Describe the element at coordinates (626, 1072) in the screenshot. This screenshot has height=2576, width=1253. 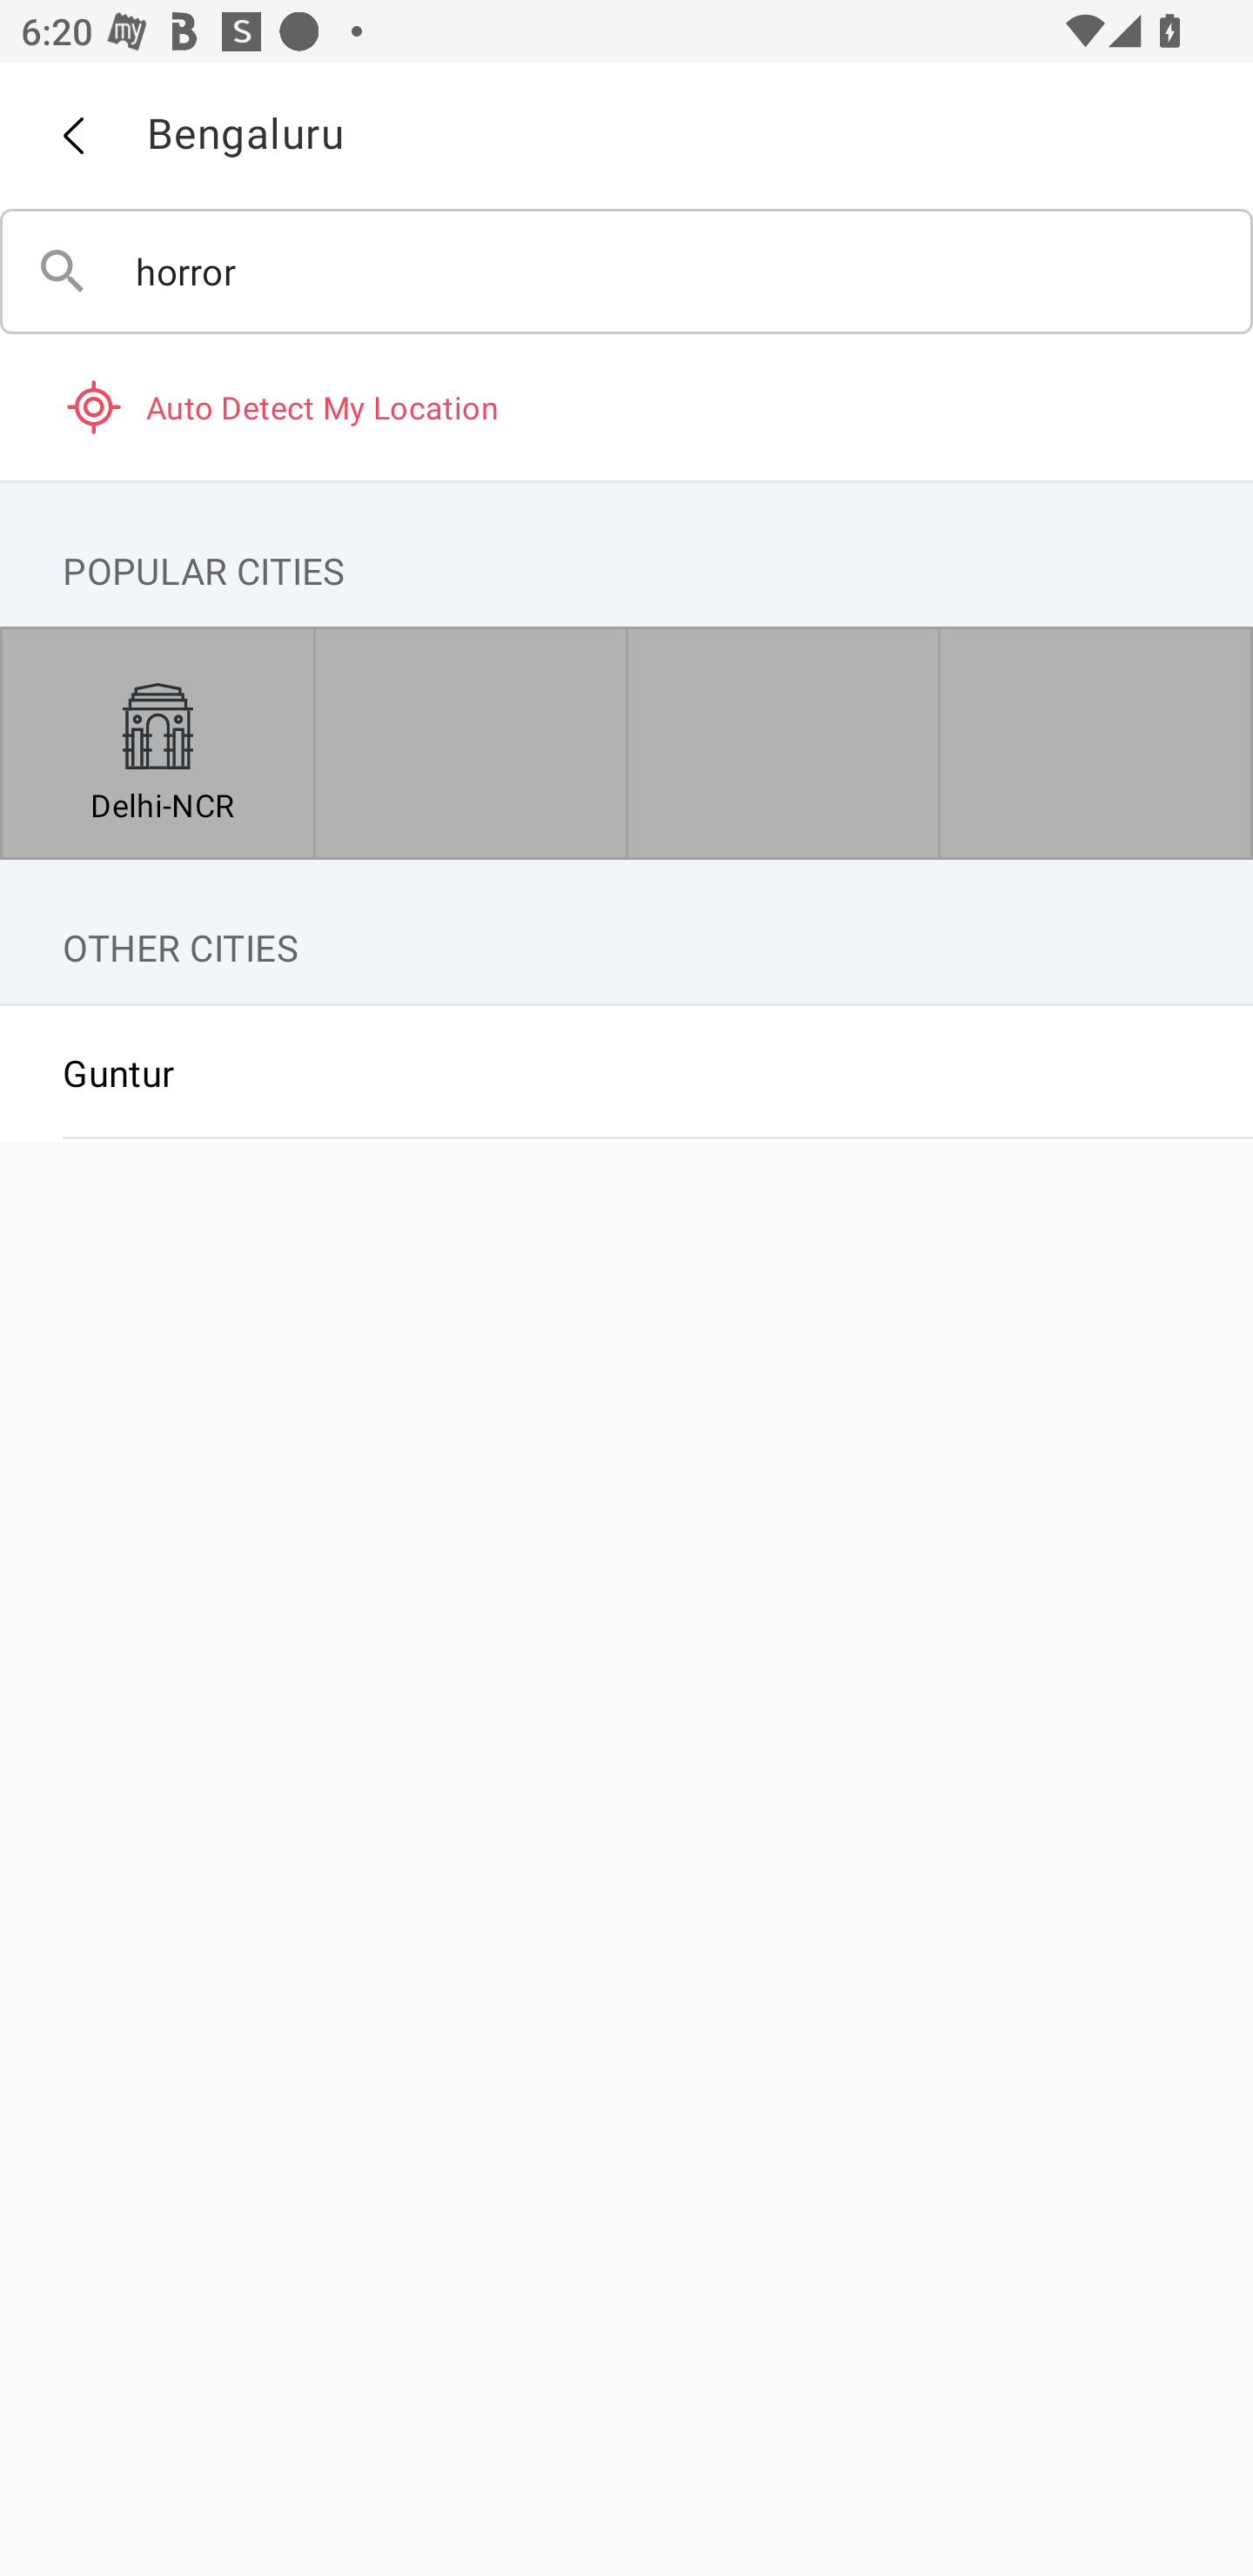
I see `Guntur` at that location.